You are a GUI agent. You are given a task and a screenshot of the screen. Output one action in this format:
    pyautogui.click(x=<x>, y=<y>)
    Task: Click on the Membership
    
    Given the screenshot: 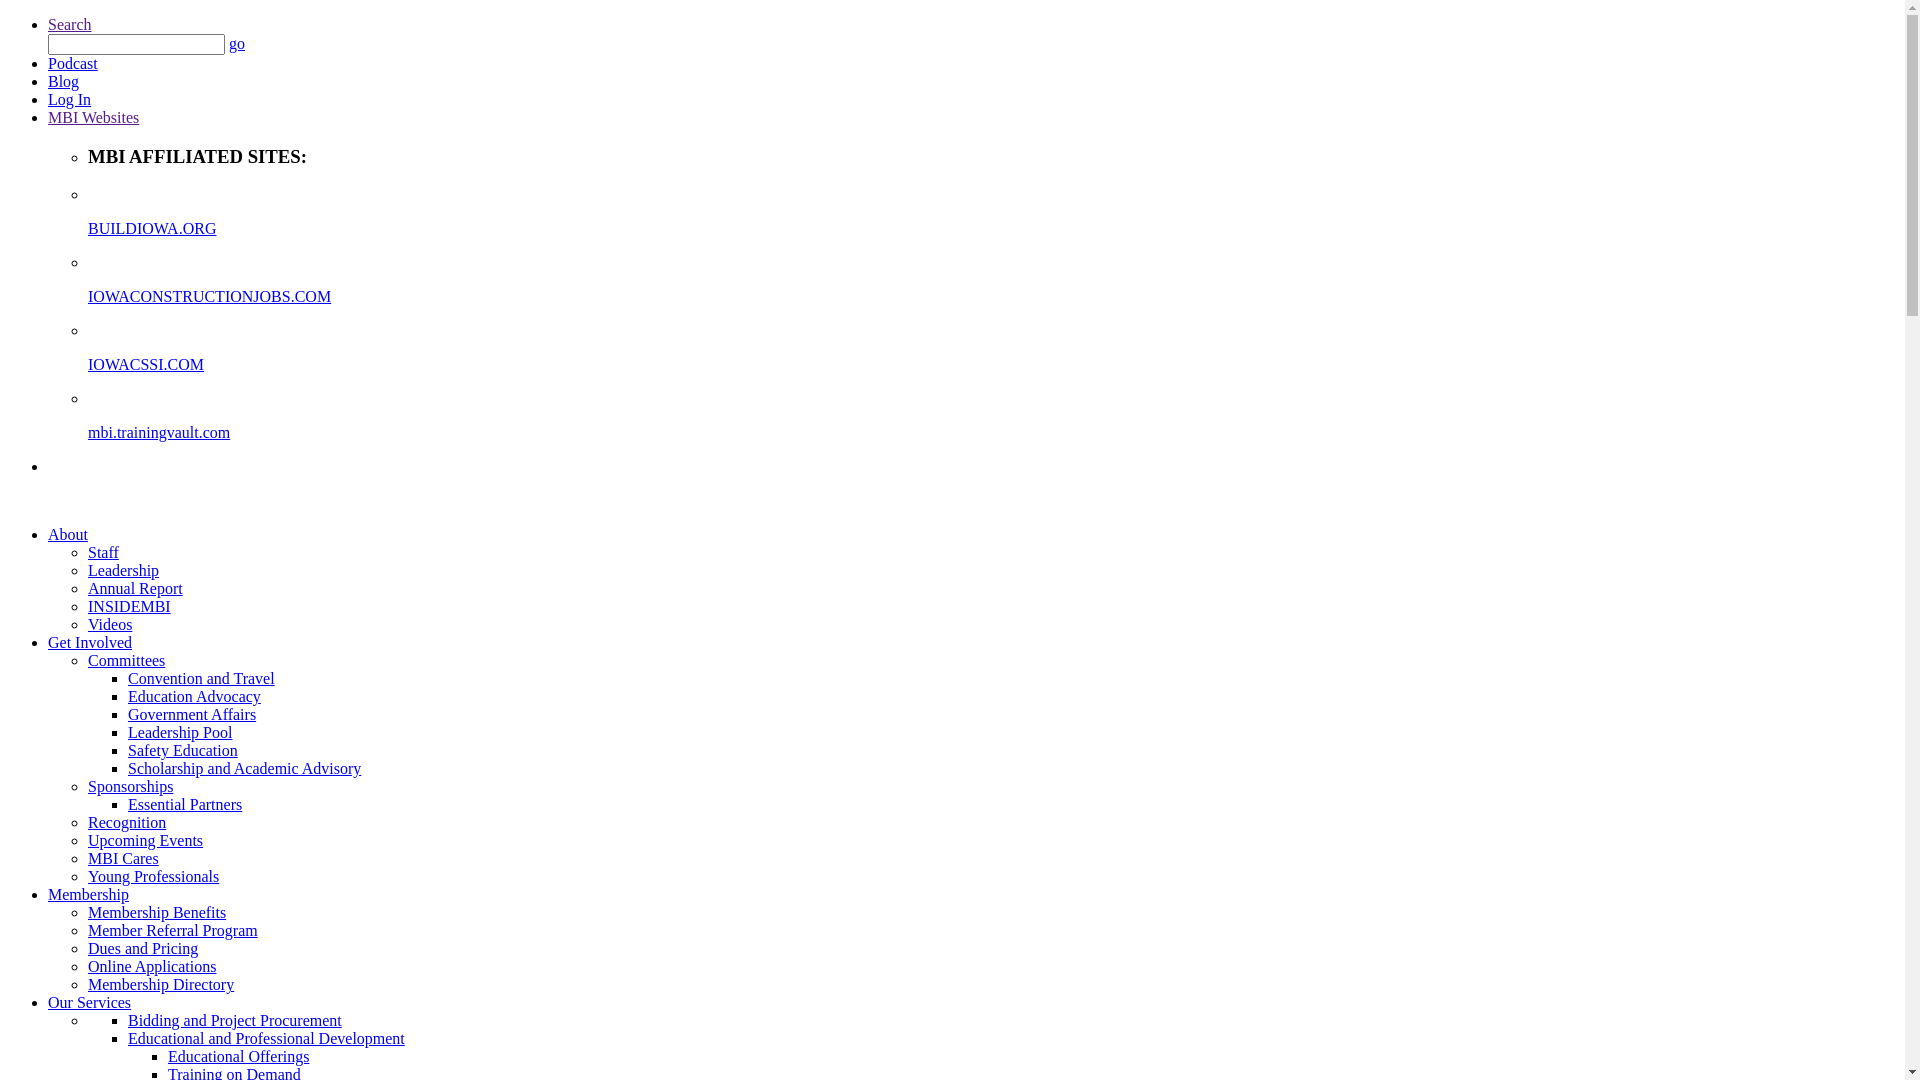 What is the action you would take?
    pyautogui.click(x=88, y=894)
    